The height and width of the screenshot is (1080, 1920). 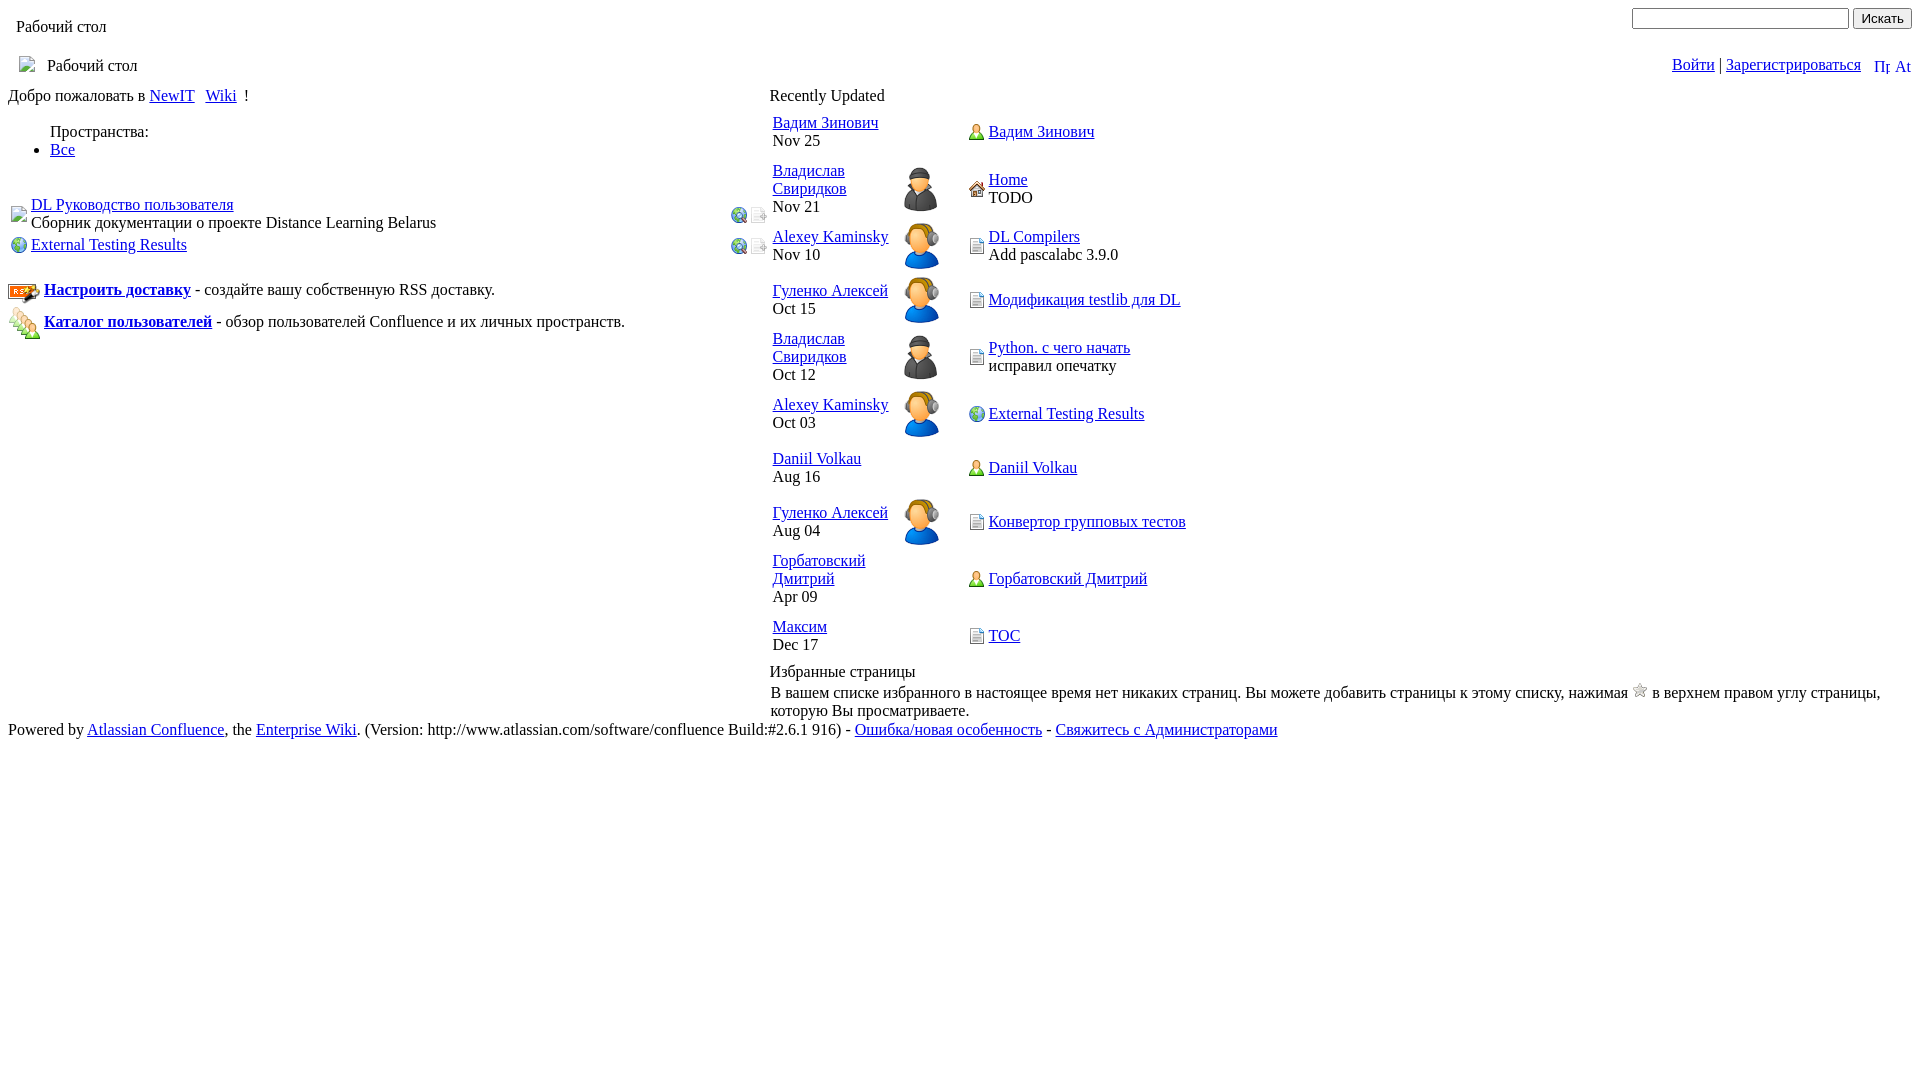 I want to click on TOC, so click(x=976, y=636).